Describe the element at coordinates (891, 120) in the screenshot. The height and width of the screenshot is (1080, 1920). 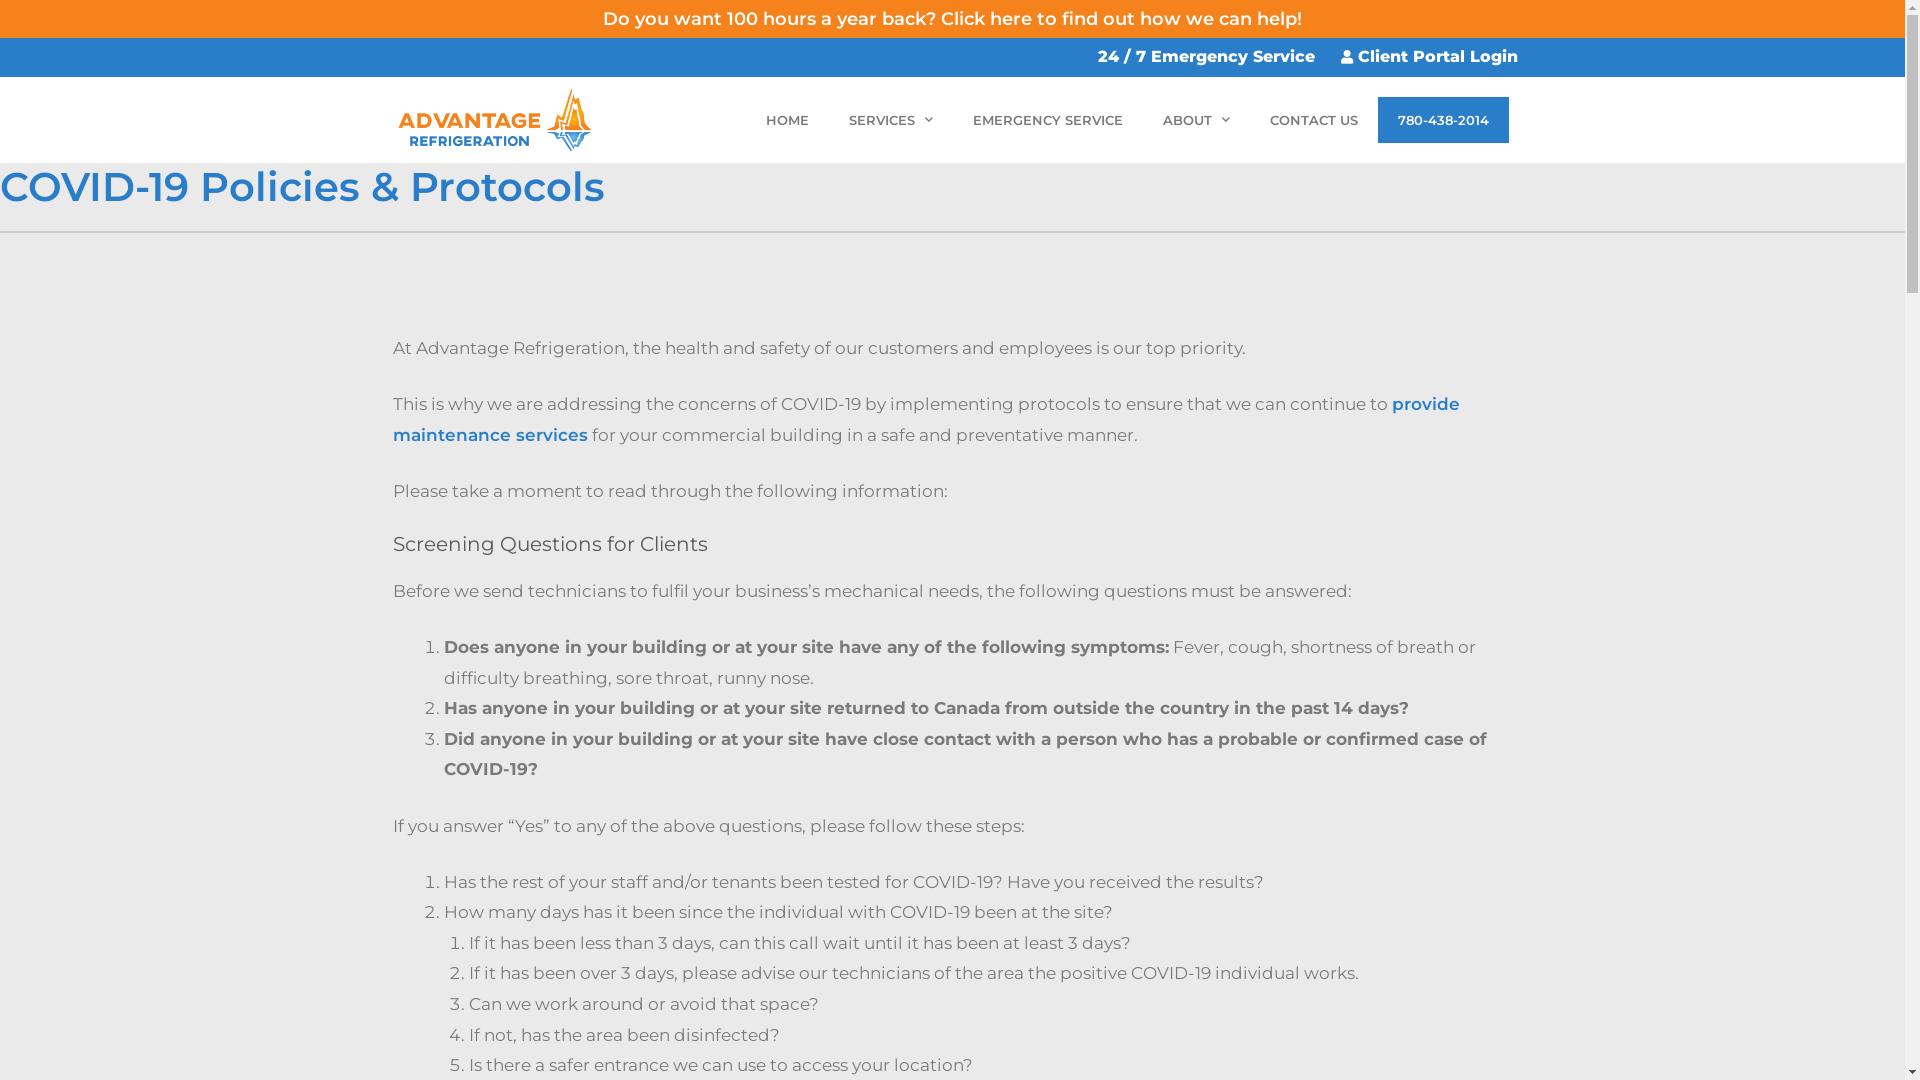
I see `SERVICES` at that location.